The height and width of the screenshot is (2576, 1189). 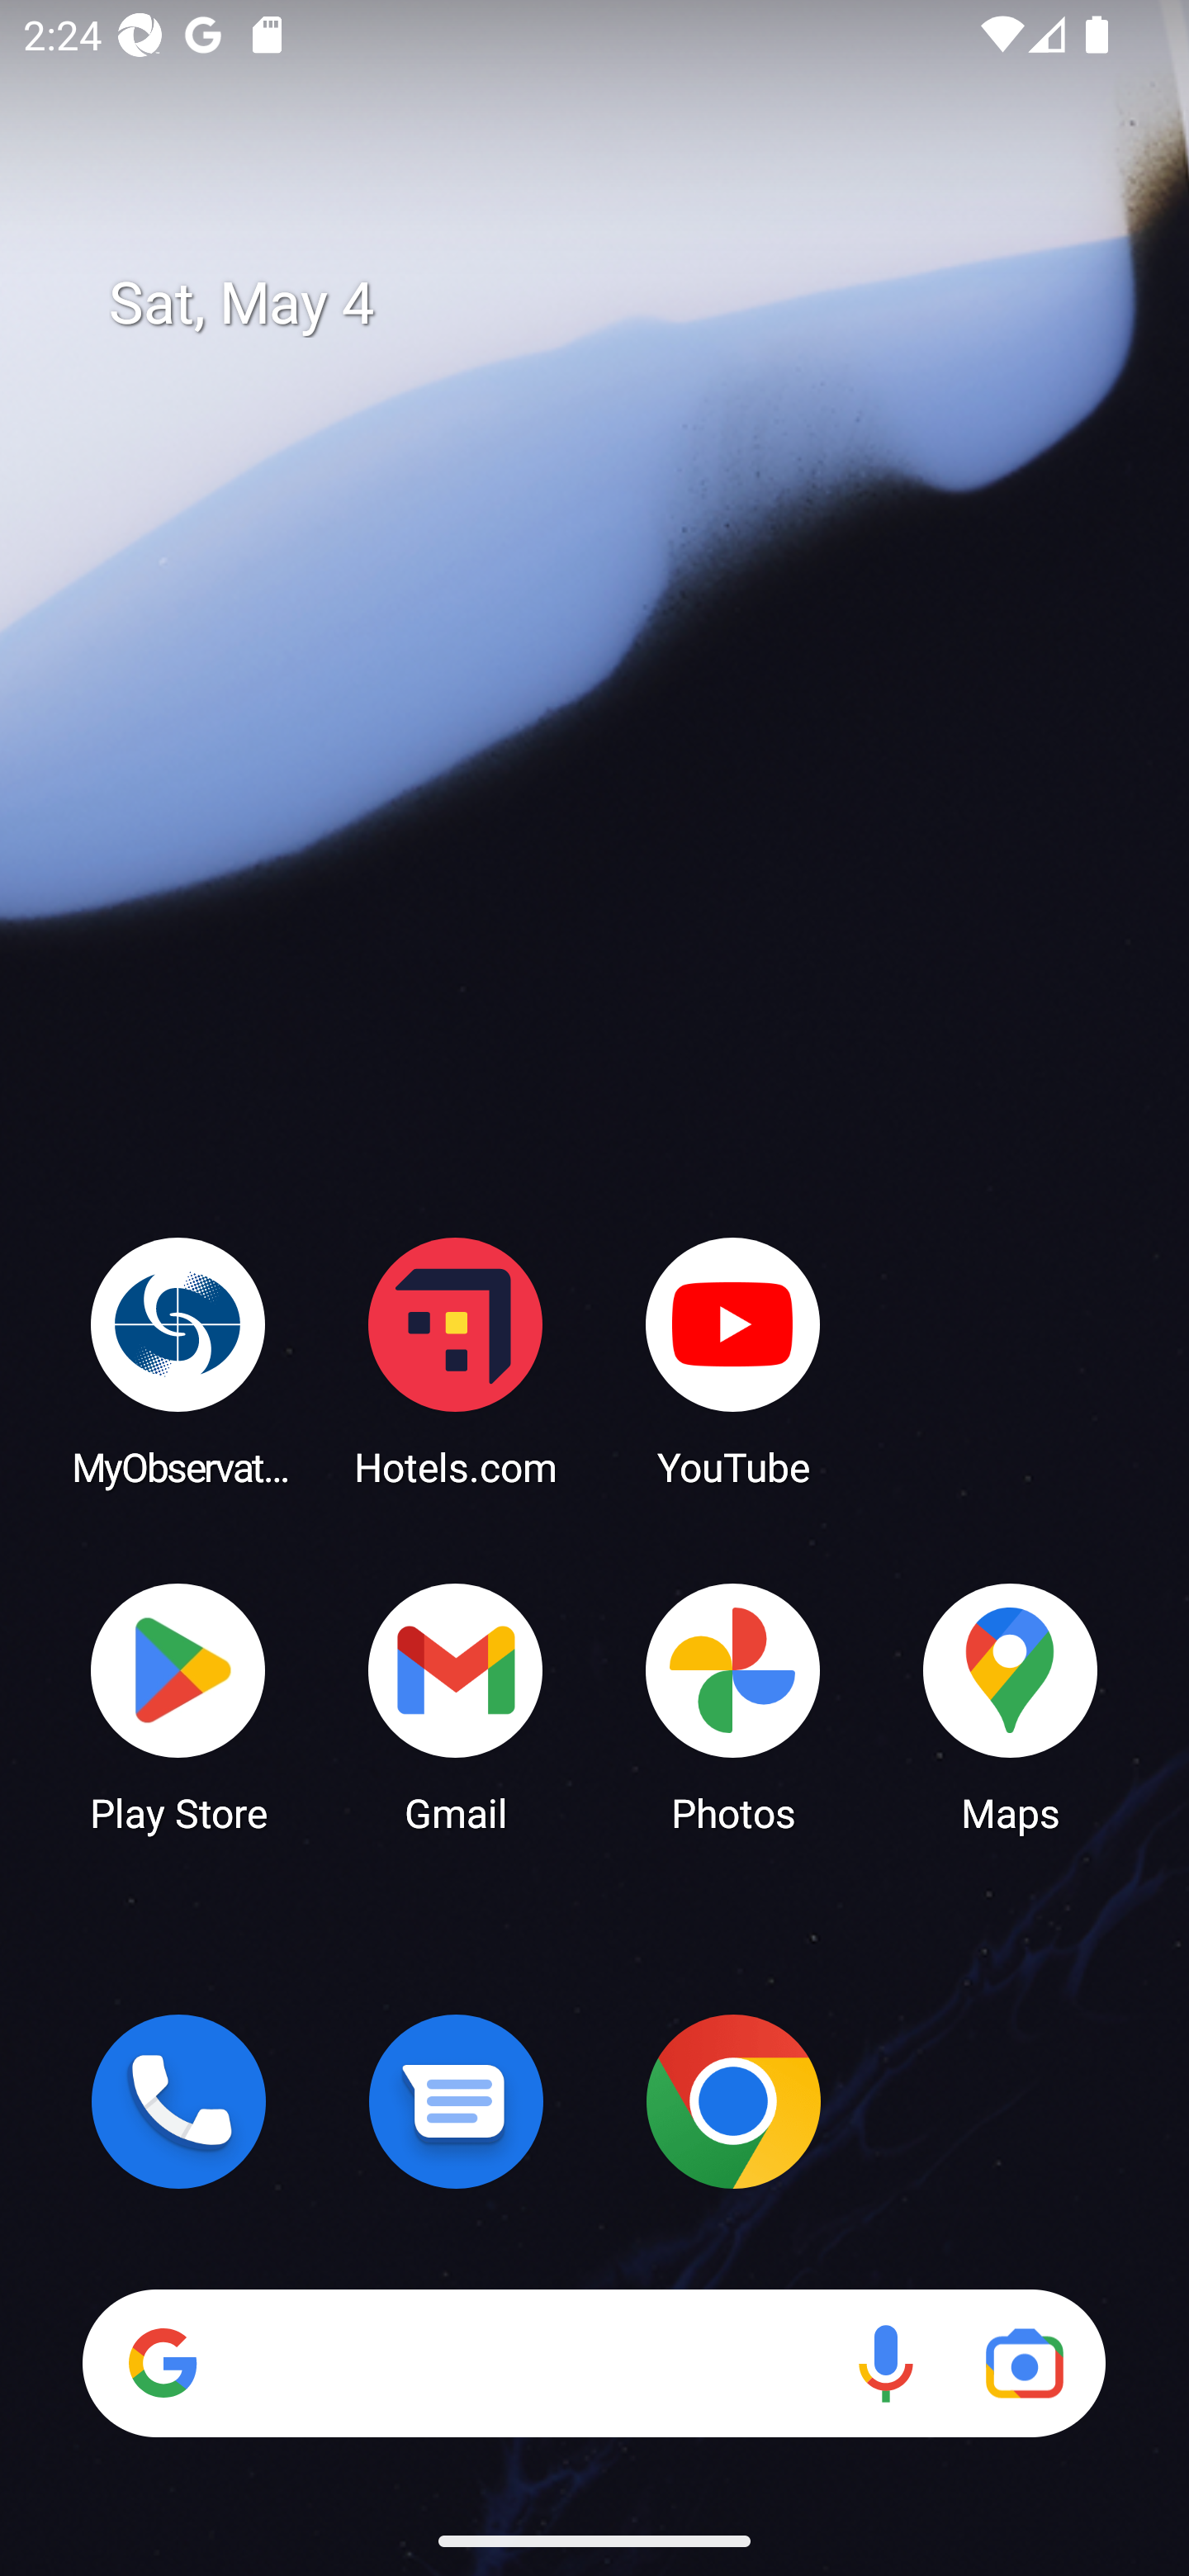 I want to click on Photos, so click(x=733, y=1706).